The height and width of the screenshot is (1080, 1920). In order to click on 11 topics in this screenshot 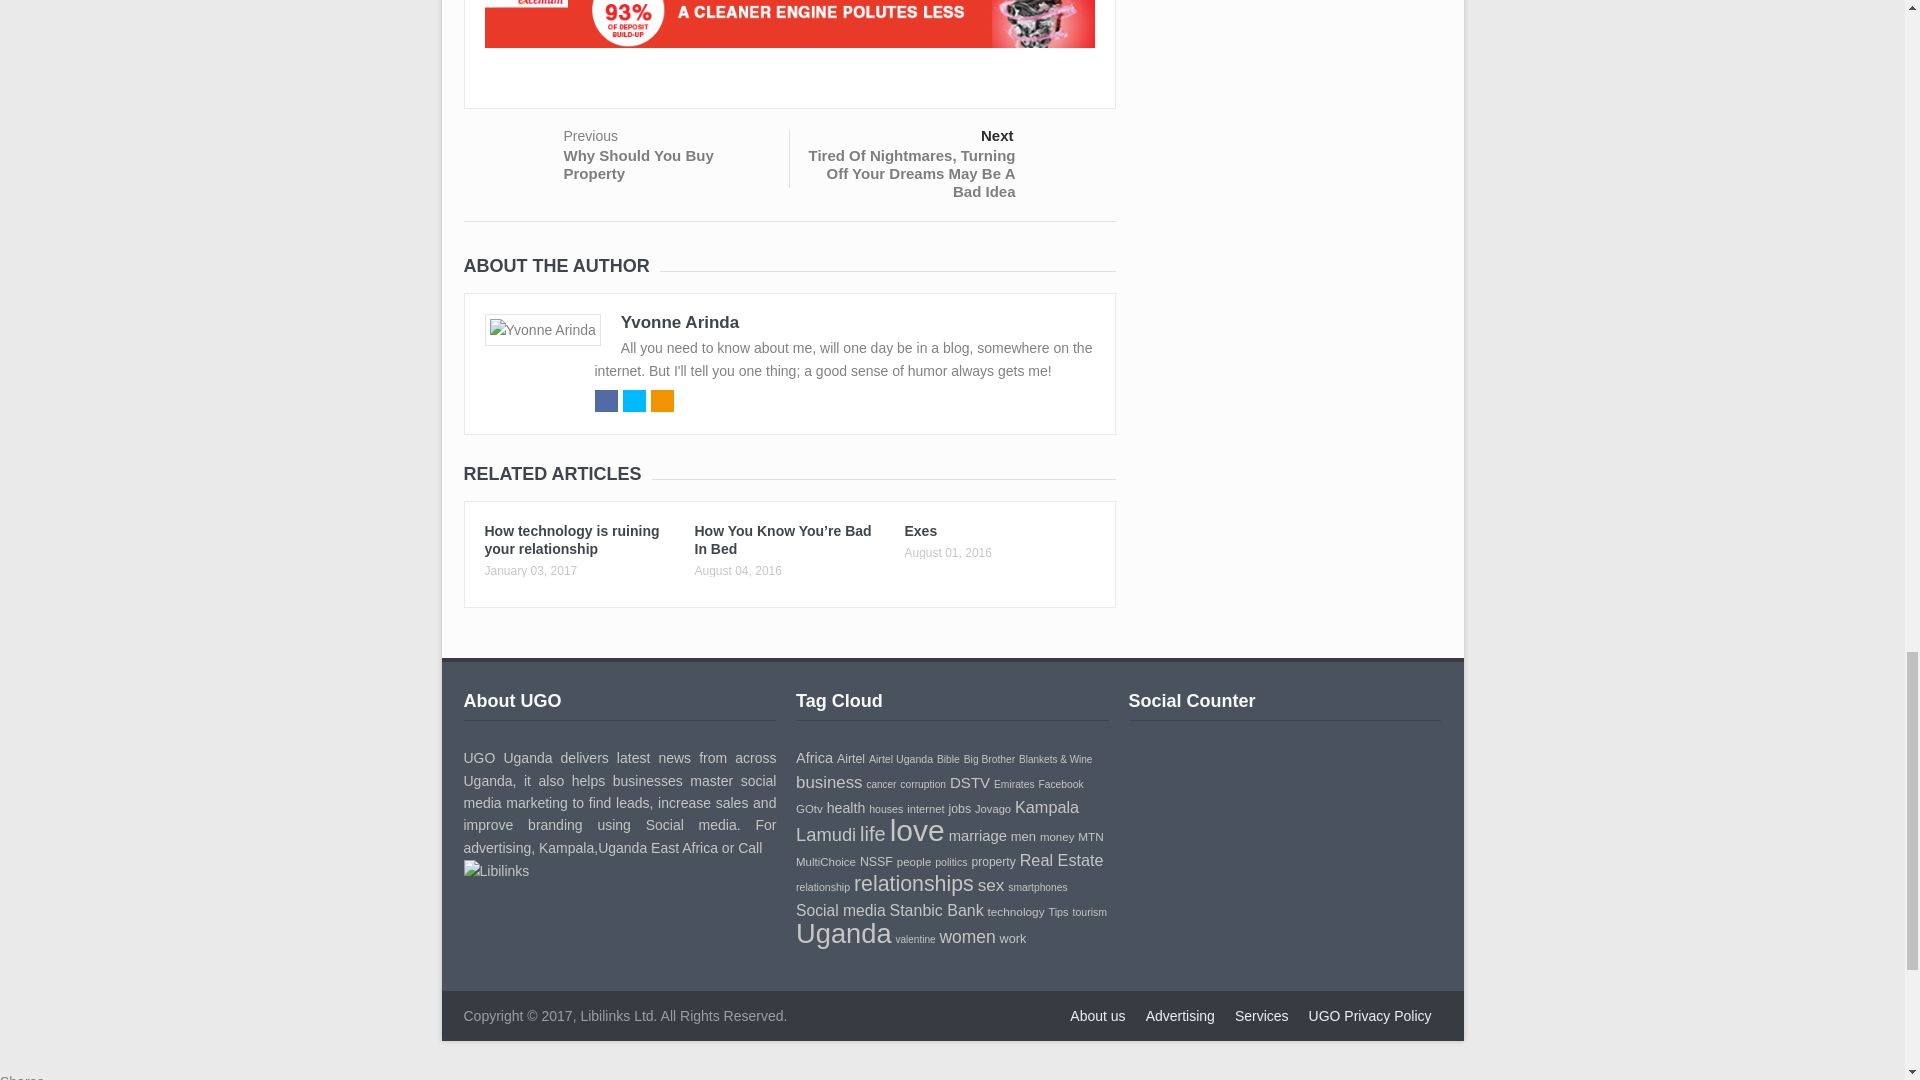, I will do `click(901, 758)`.